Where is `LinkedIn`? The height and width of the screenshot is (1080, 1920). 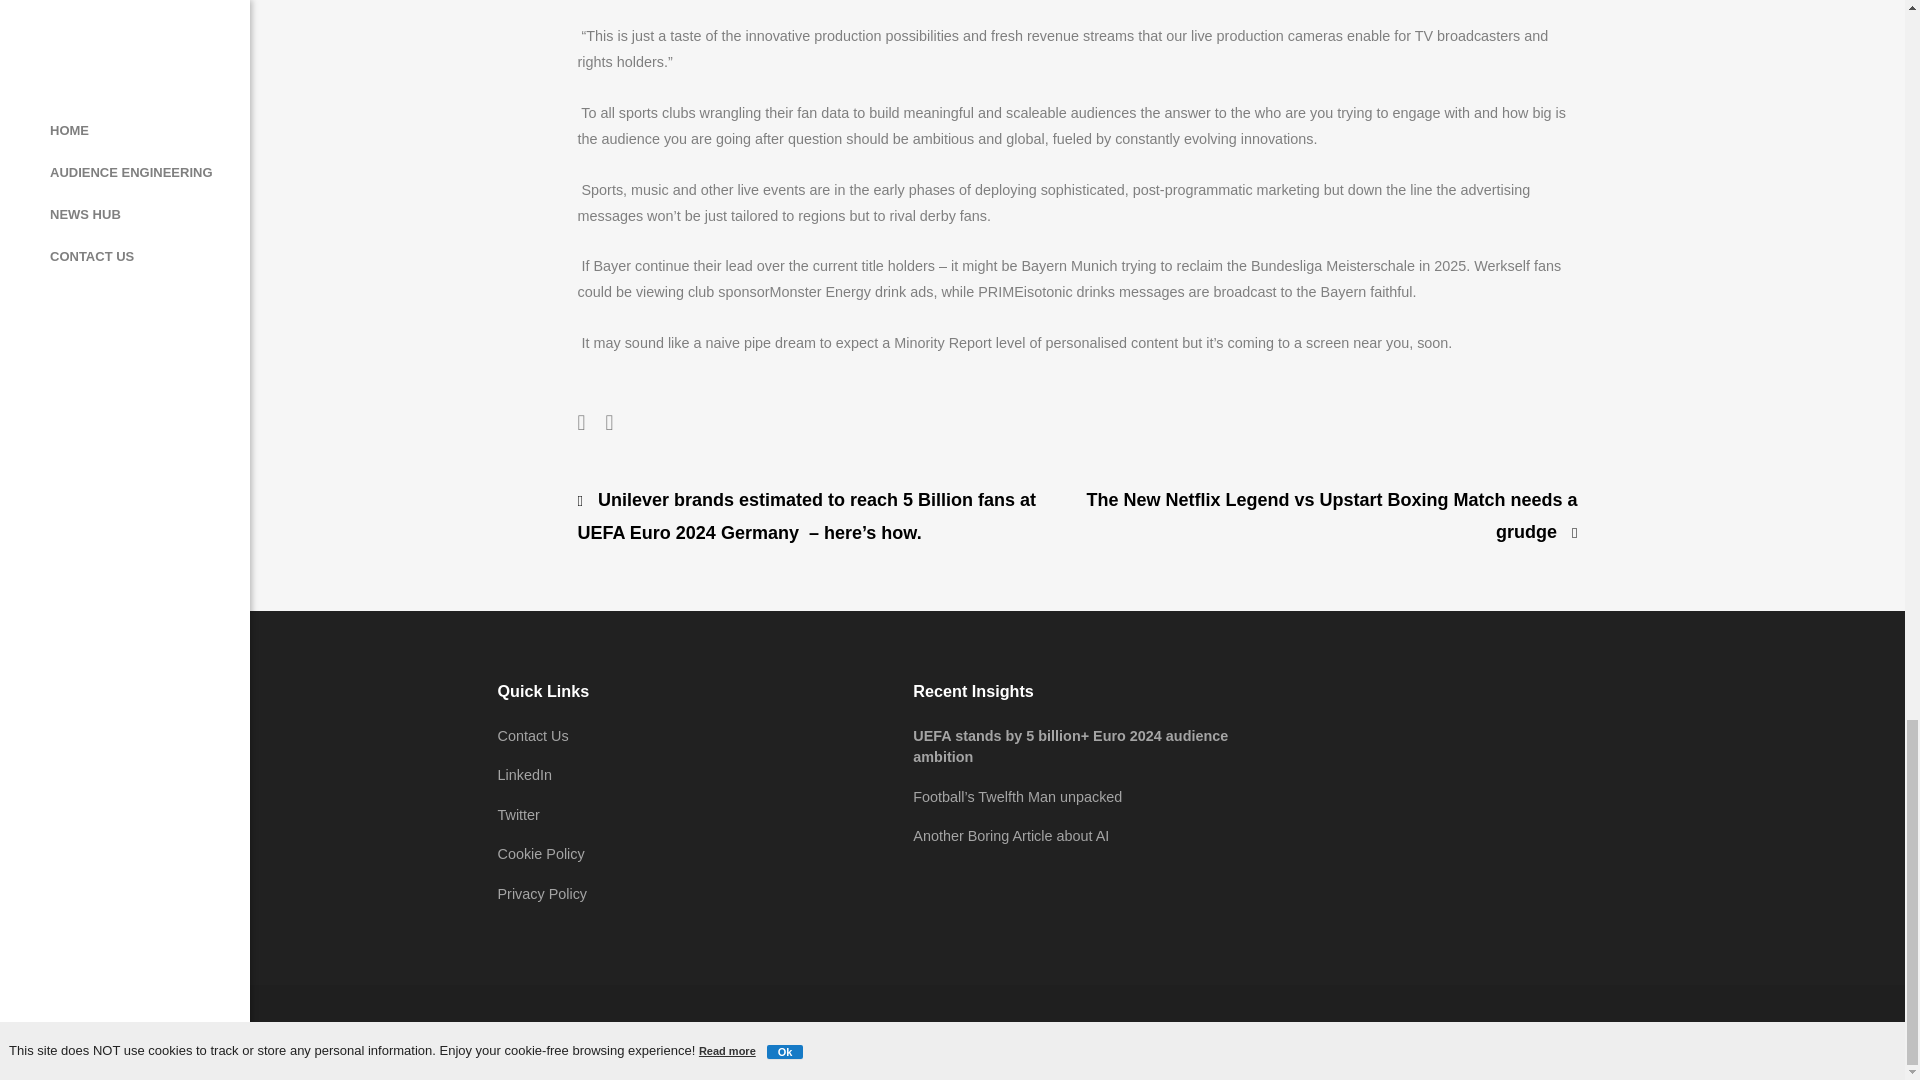
LinkedIn is located at coordinates (524, 774).